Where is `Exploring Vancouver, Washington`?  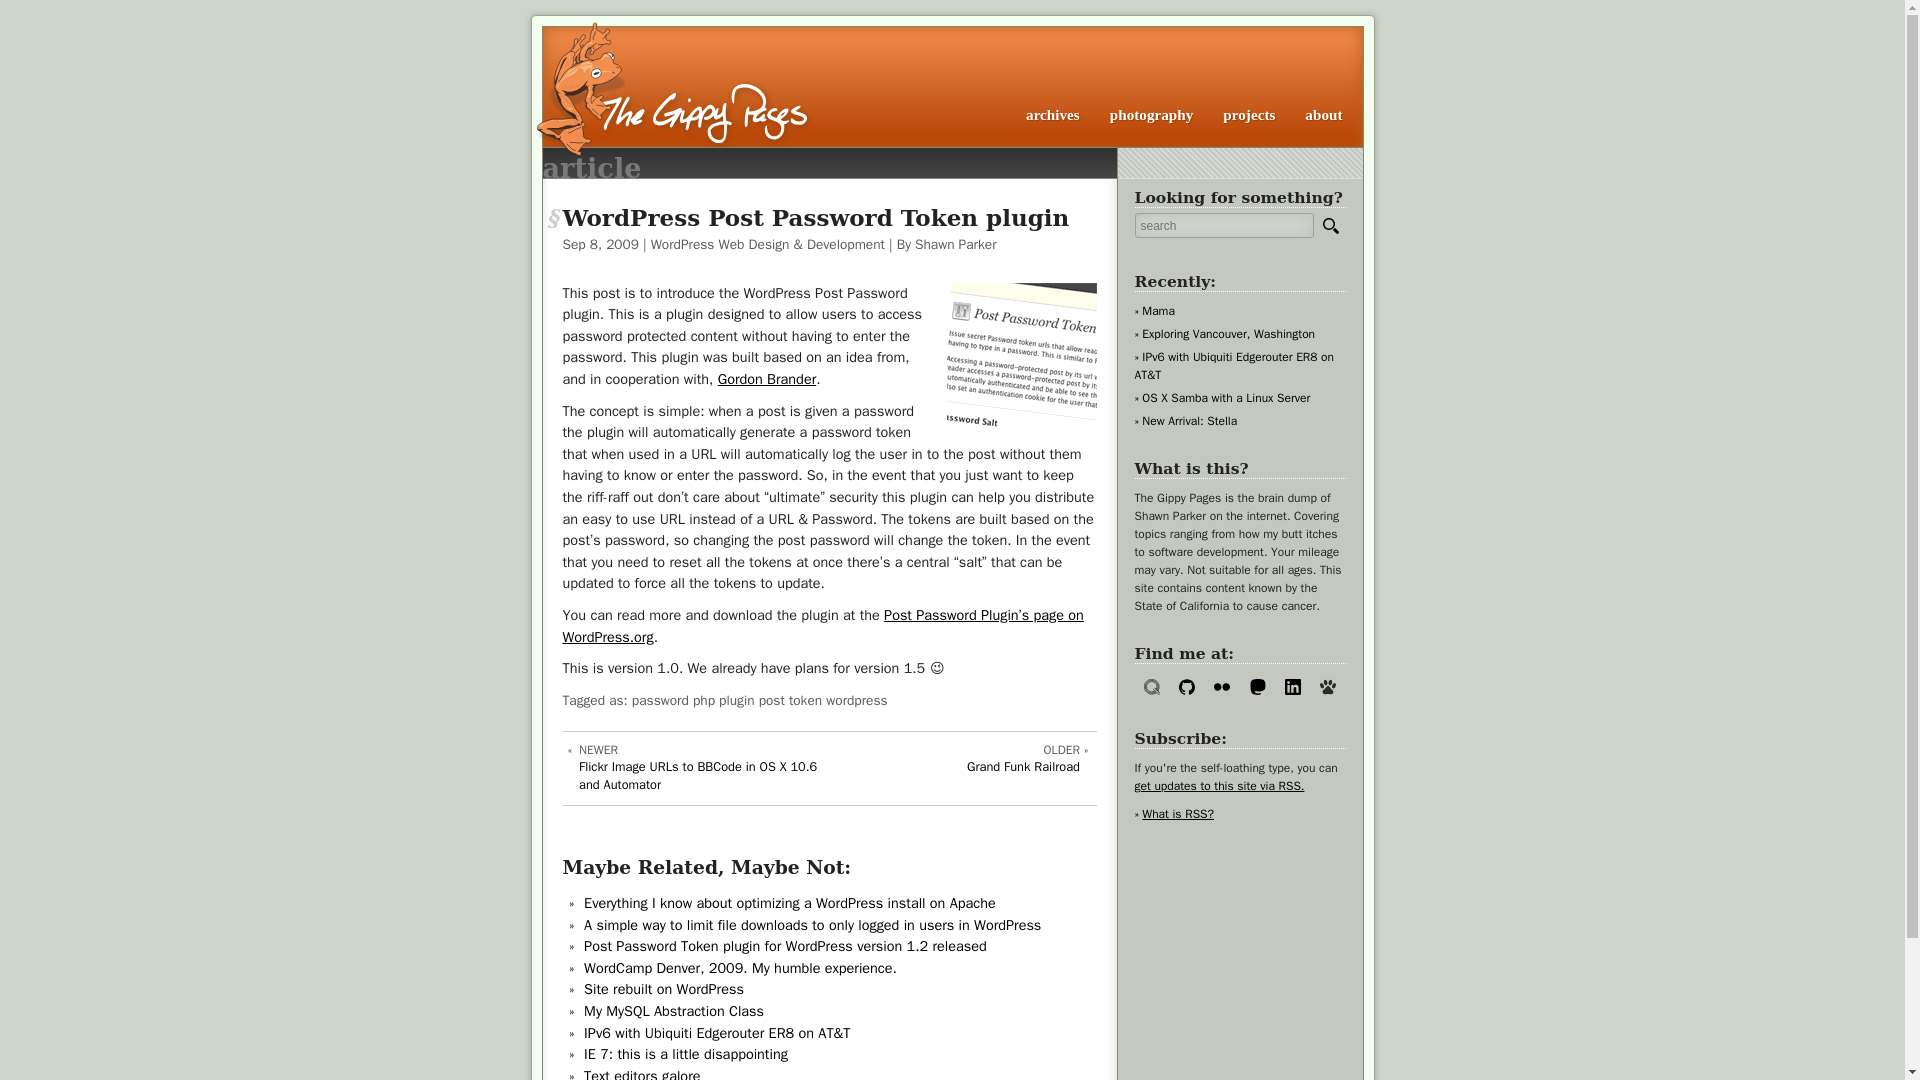
Exploring Vancouver, Washington is located at coordinates (674, 1010).